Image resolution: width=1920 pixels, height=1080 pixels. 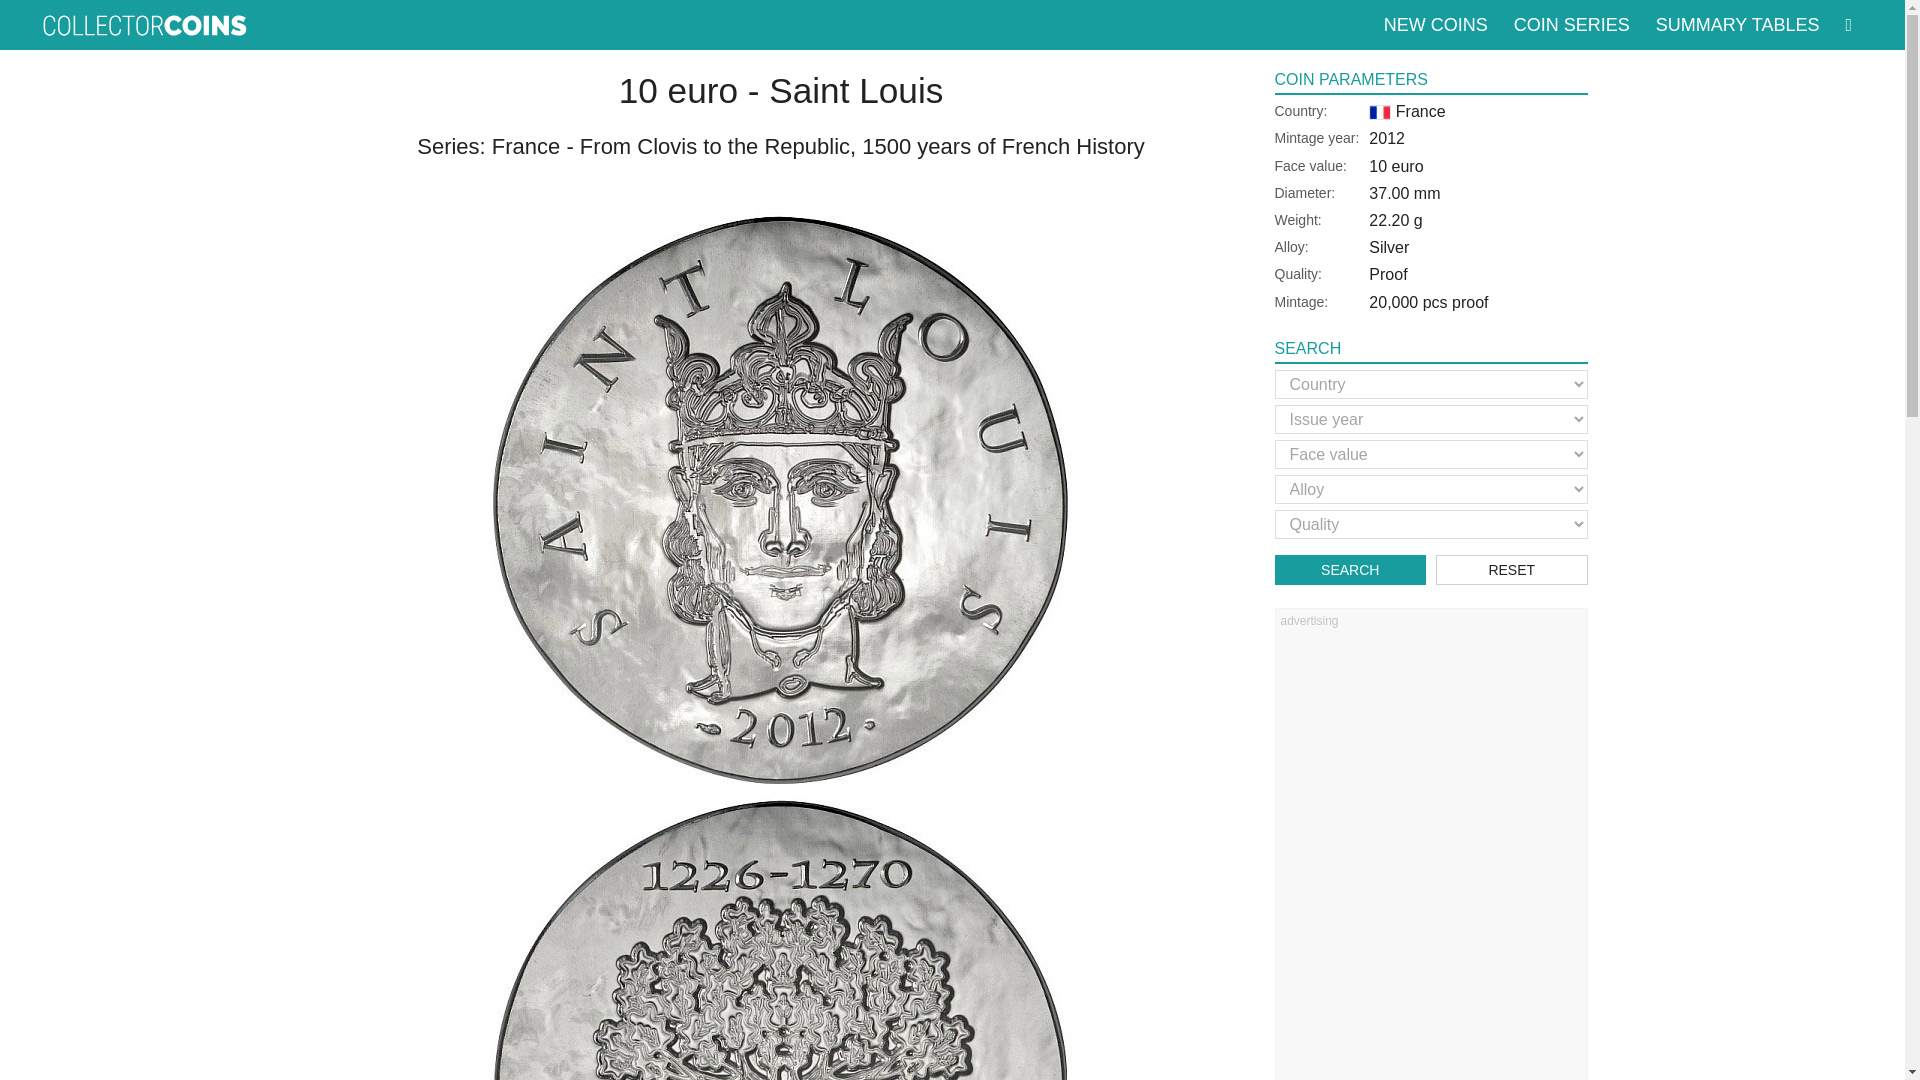 I want to click on SEARCH, so click(x=1350, y=570).